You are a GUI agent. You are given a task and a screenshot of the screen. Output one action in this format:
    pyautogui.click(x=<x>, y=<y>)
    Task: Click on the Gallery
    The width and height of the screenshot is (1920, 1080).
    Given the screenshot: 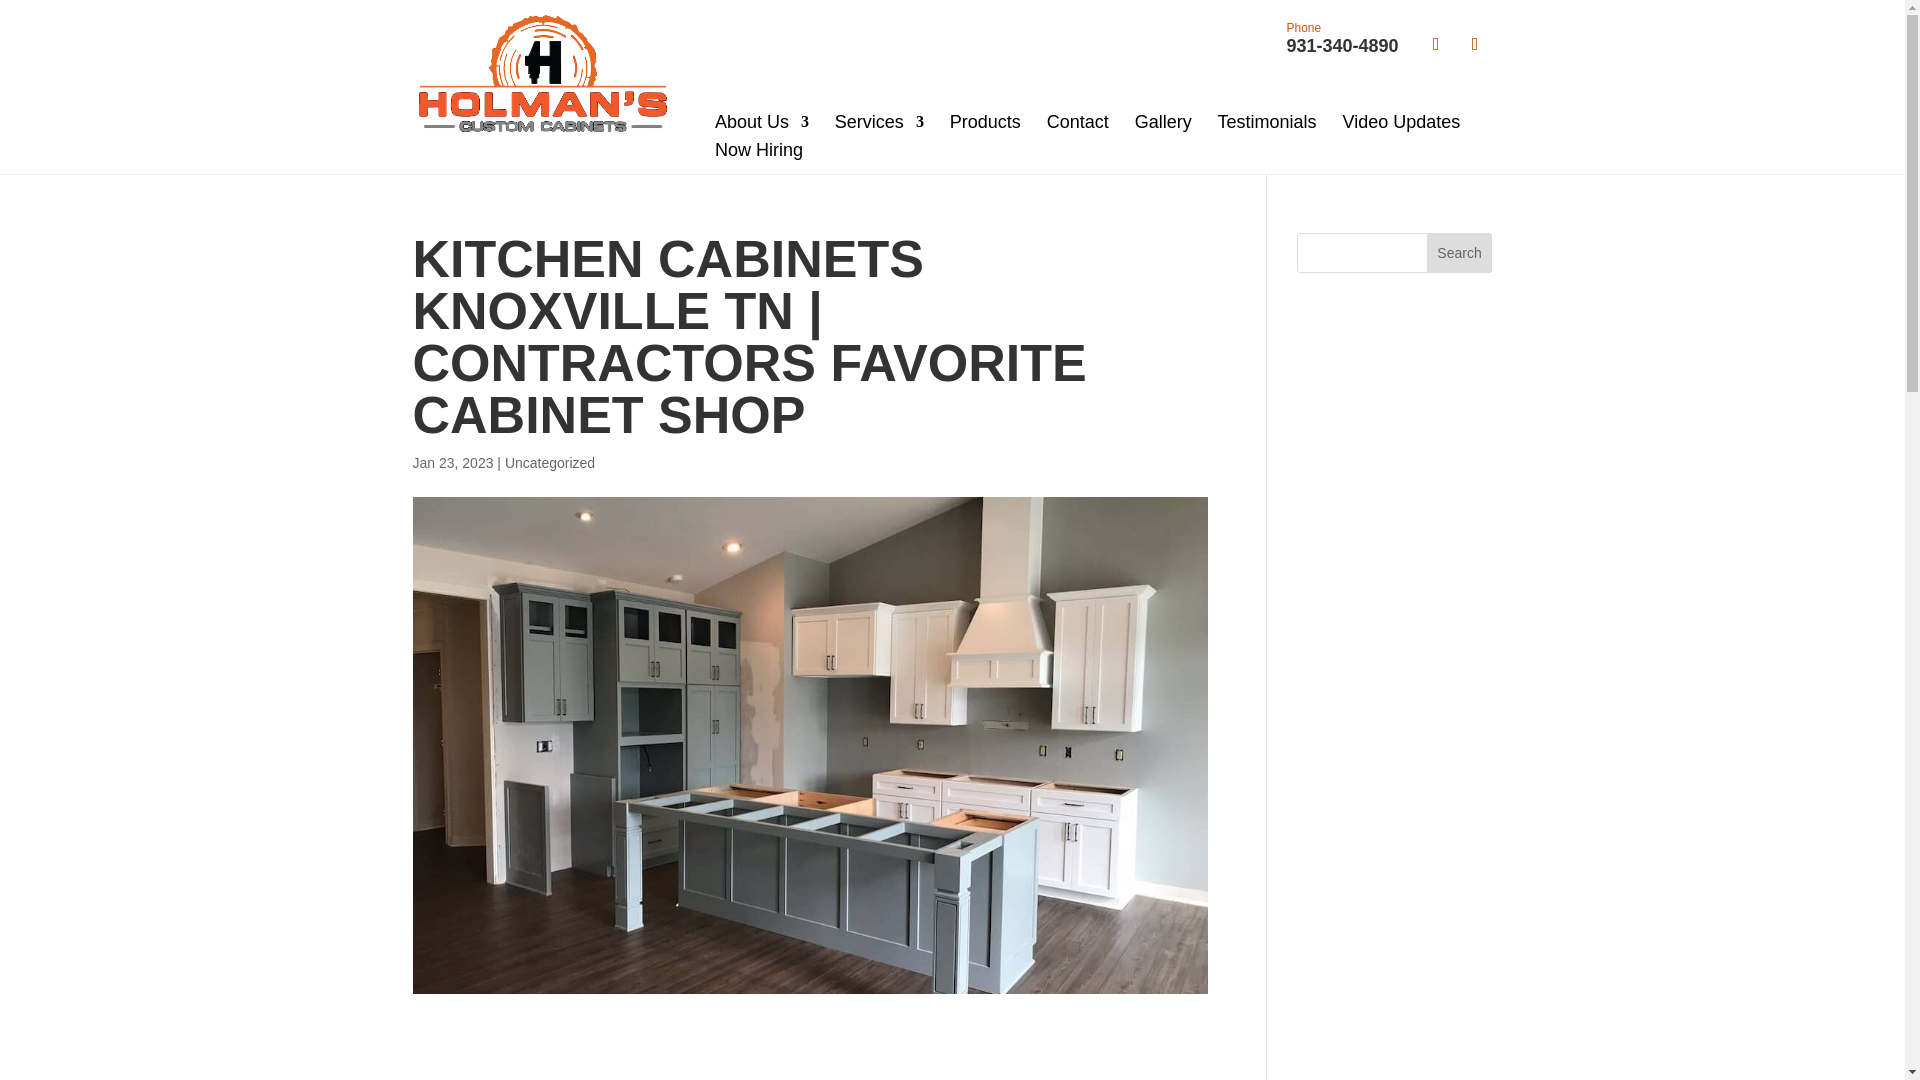 What is the action you would take?
    pyautogui.click(x=1163, y=121)
    